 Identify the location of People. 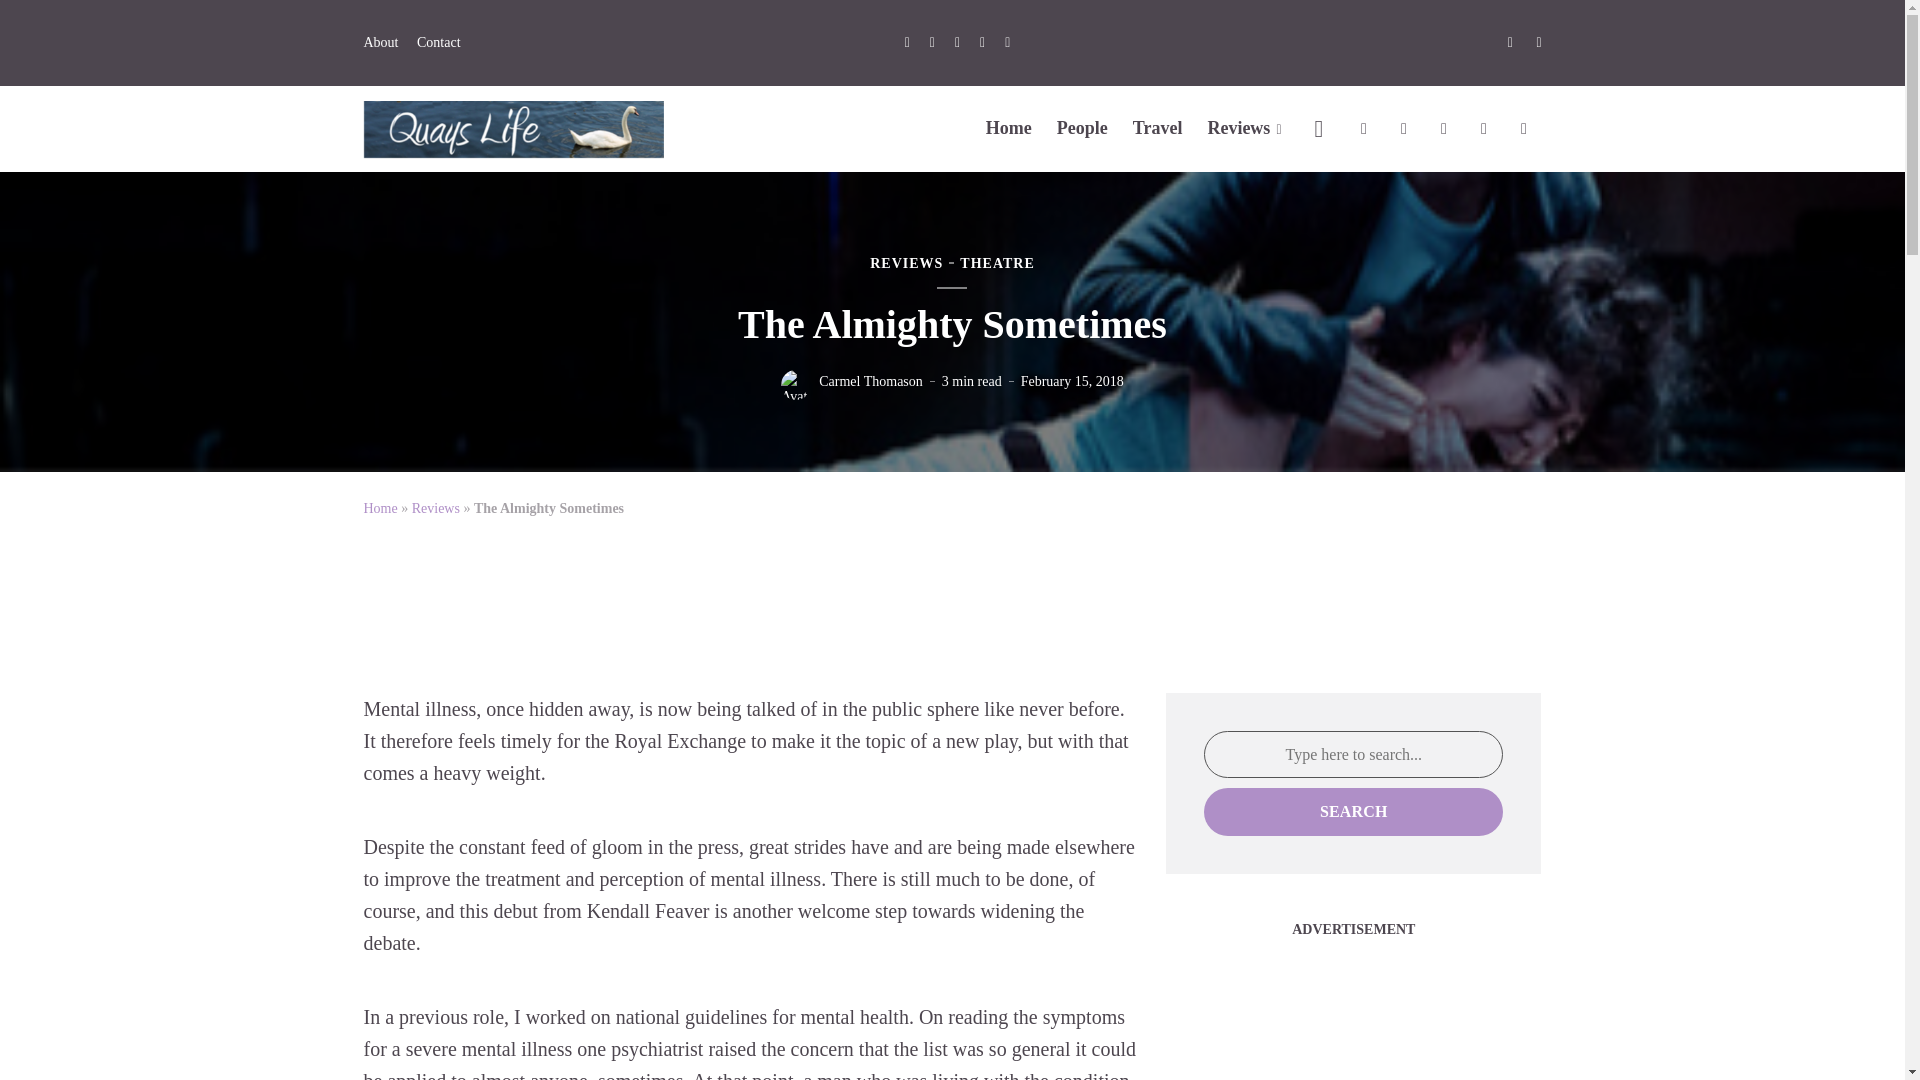
(1082, 128).